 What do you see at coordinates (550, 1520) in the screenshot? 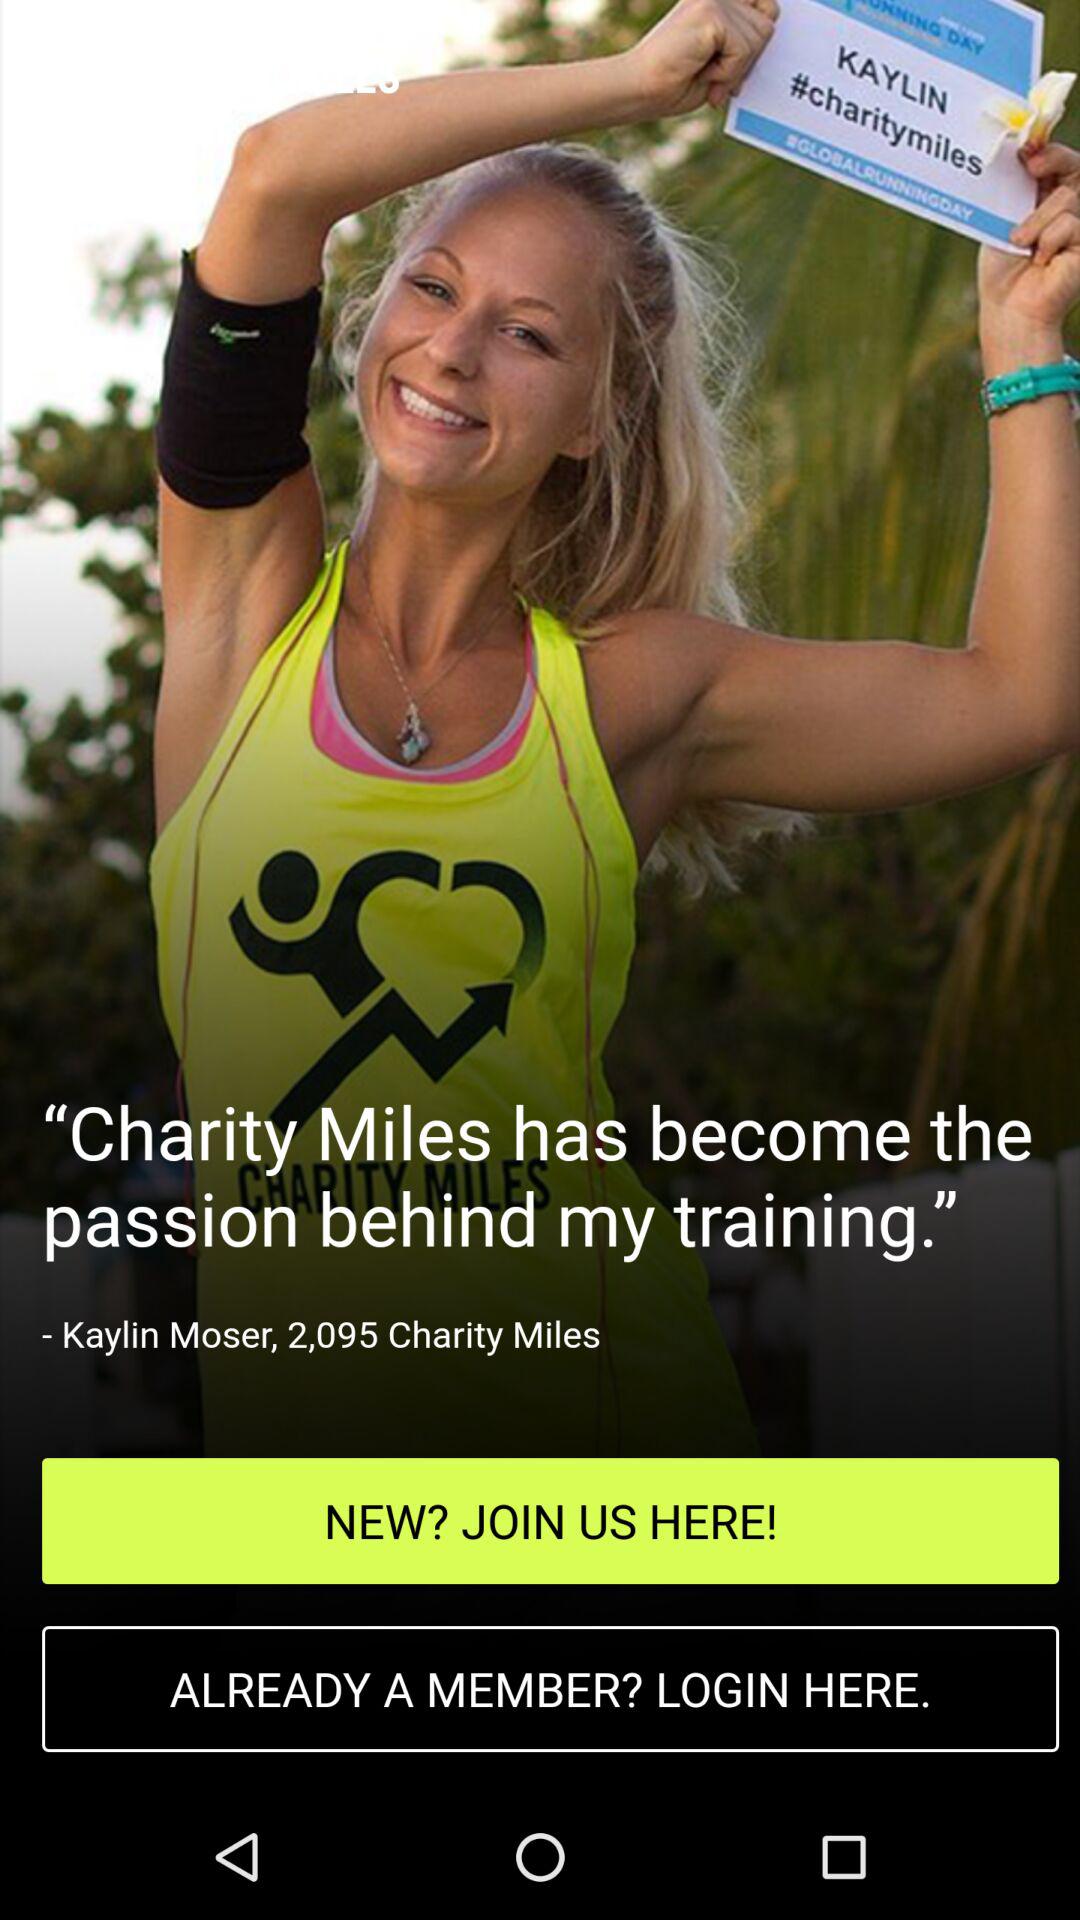
I see `click the icon above the already a member item` at bounding box center [550, 1520].